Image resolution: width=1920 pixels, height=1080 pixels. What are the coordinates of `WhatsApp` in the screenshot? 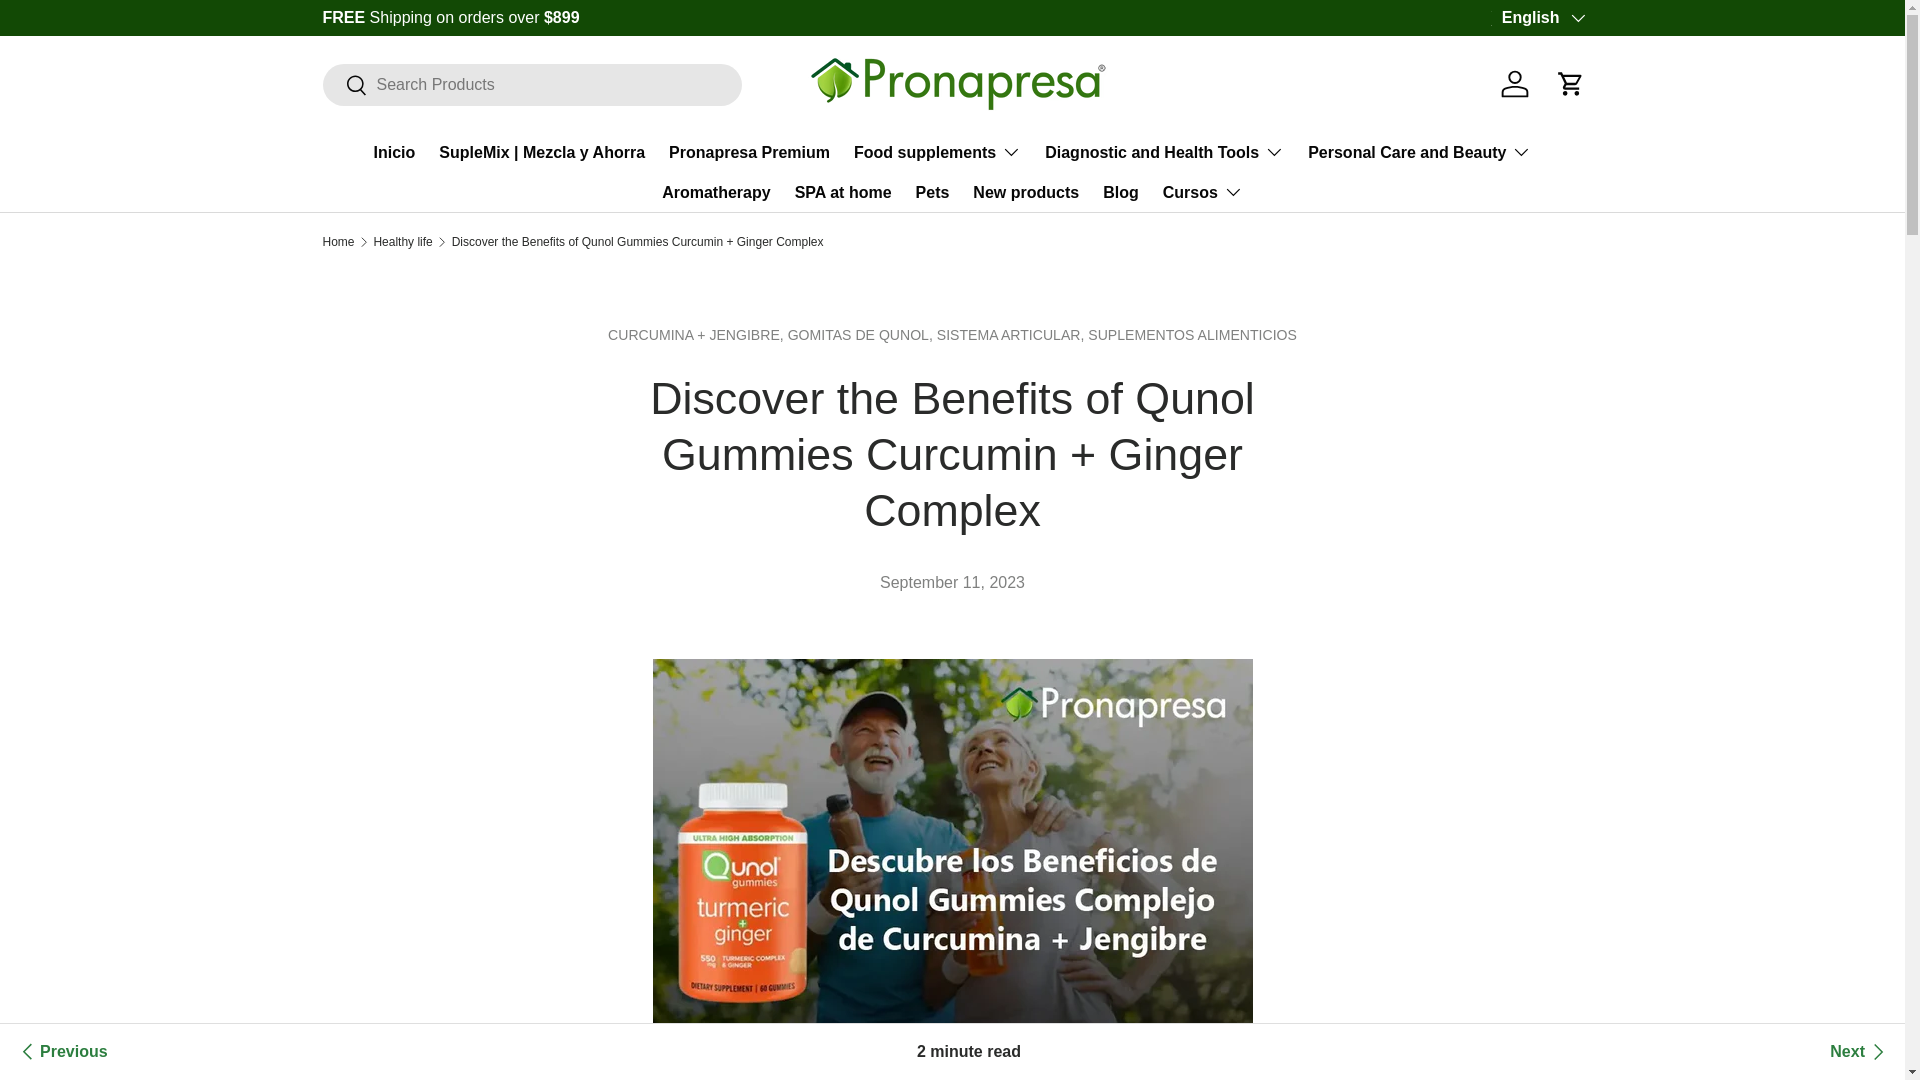 It's located at (1530, 16).